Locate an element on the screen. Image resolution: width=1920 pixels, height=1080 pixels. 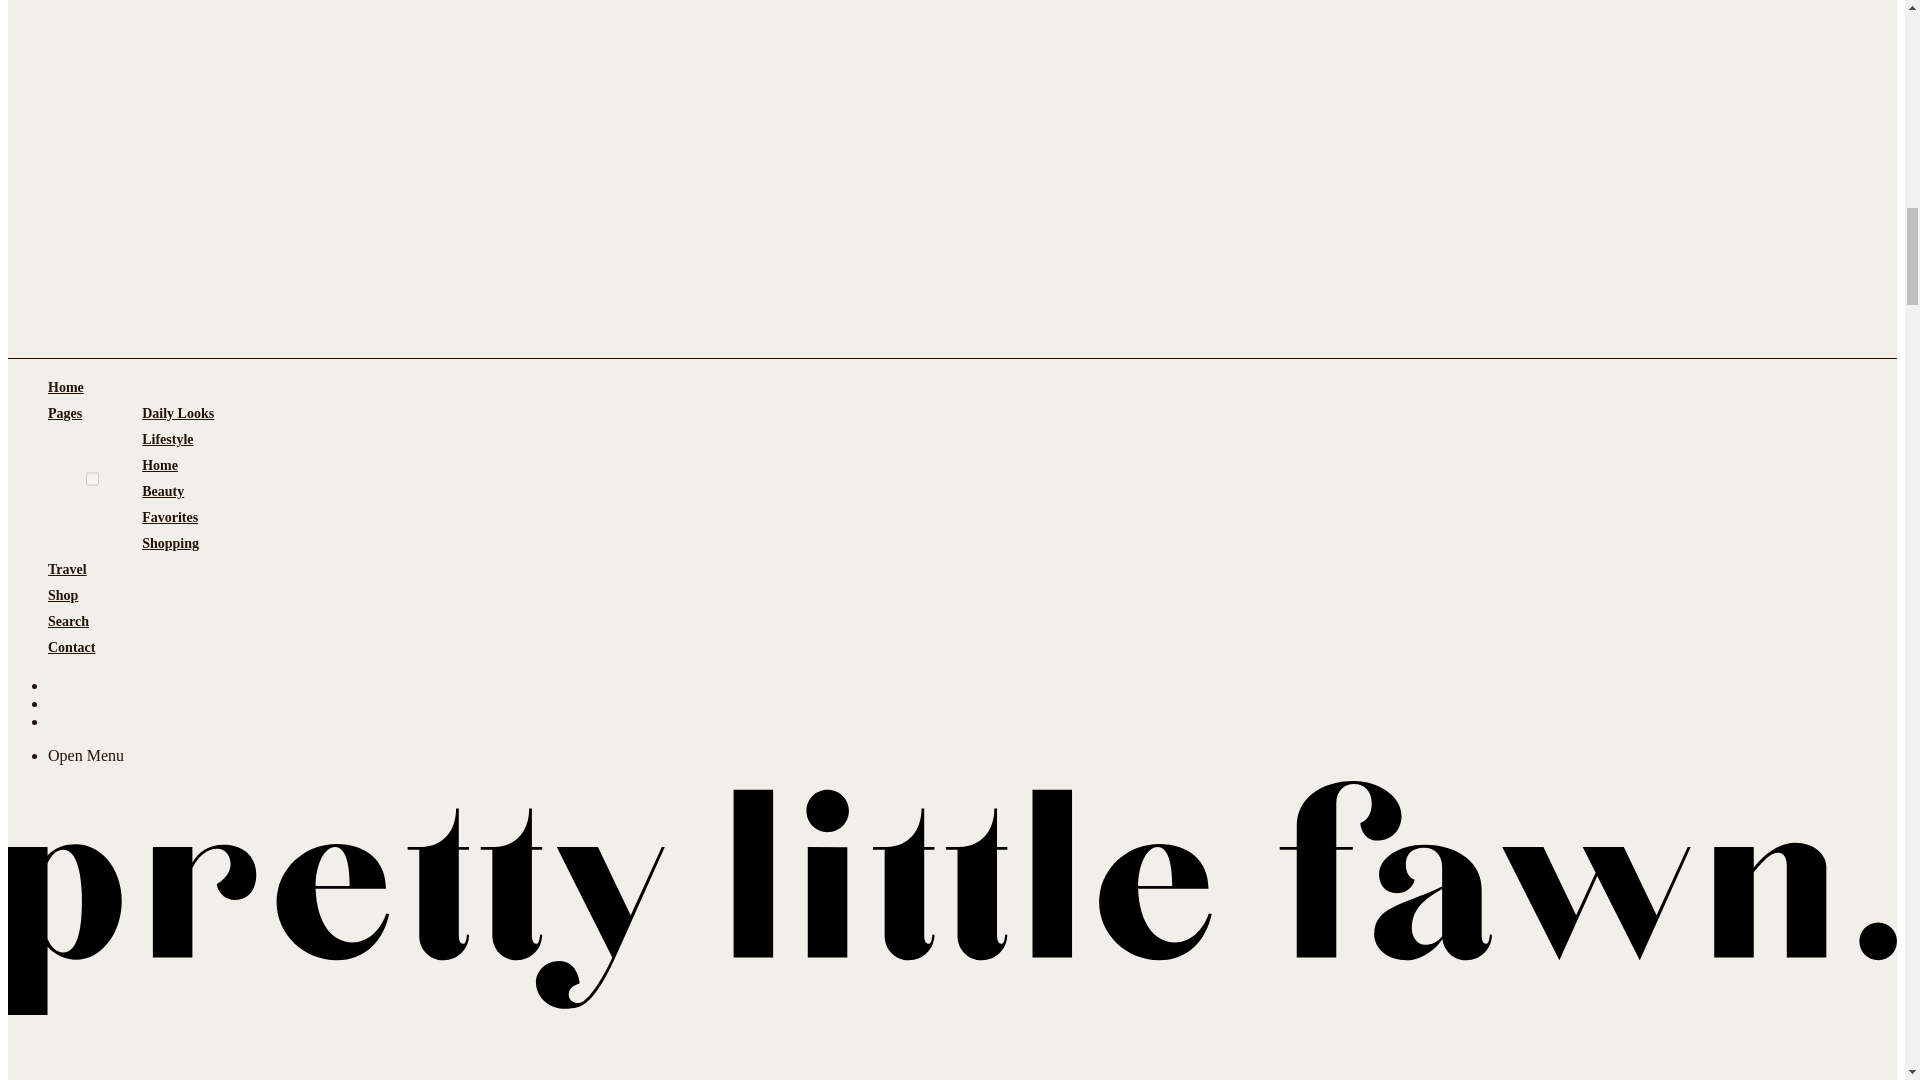
Contact is located at coordinates (71, 648).